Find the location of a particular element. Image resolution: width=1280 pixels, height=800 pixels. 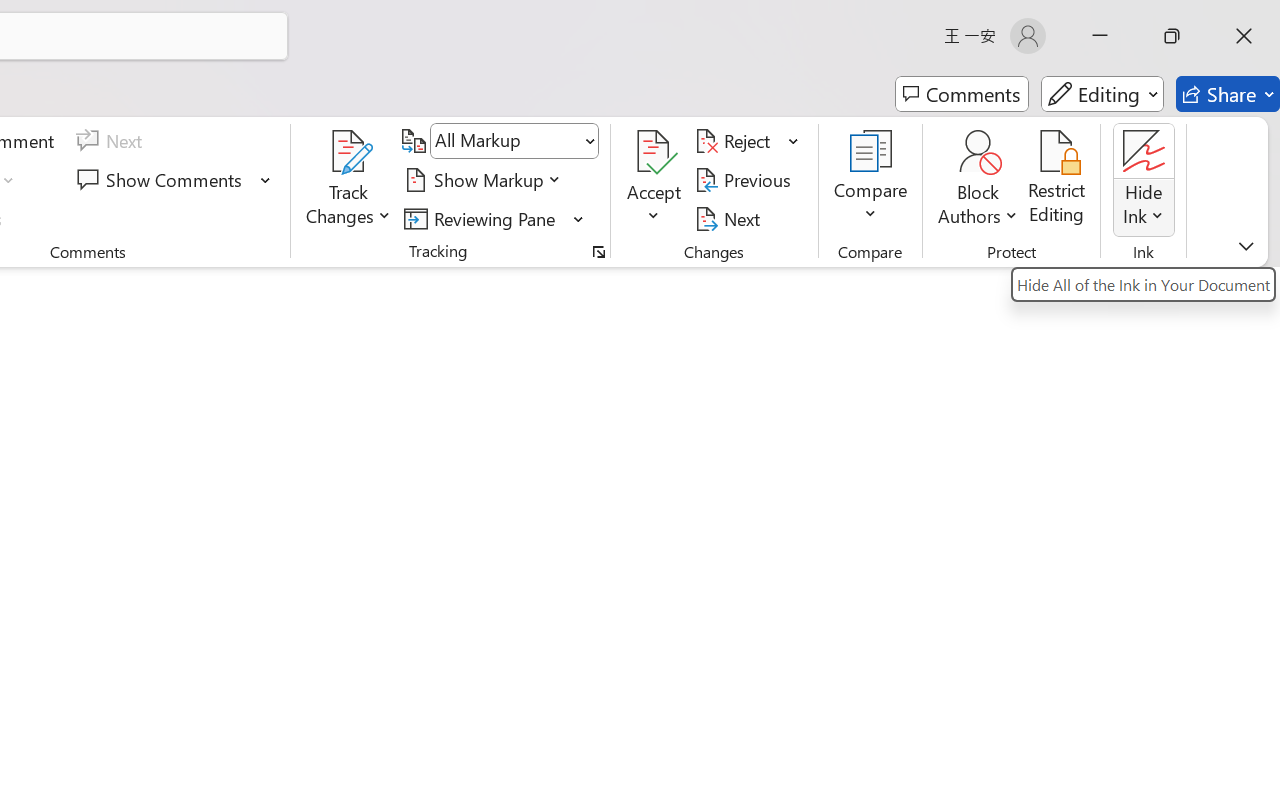

Hide All of the Ink in Your Document is located at coordinates (1144, 284).